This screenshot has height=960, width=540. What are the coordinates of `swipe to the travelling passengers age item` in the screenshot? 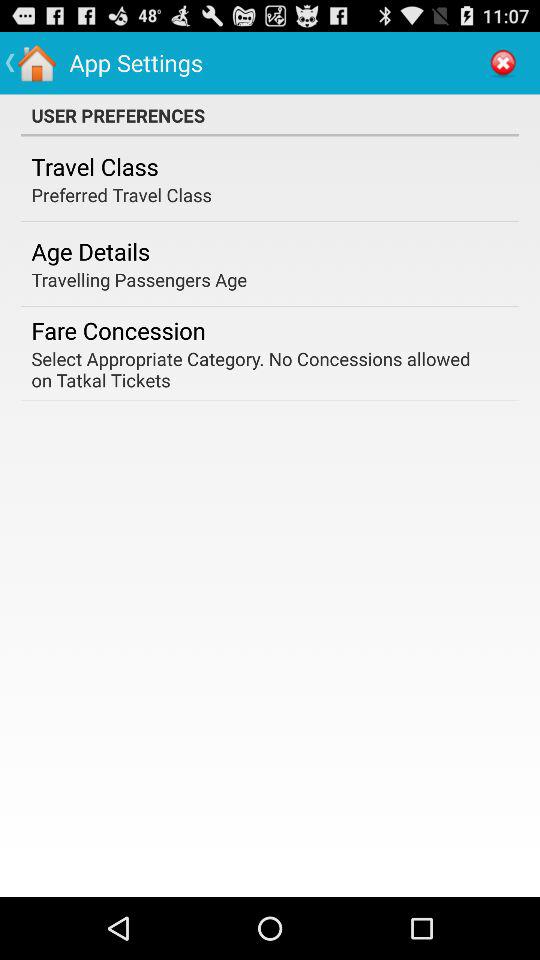 It's located at (139, 280).